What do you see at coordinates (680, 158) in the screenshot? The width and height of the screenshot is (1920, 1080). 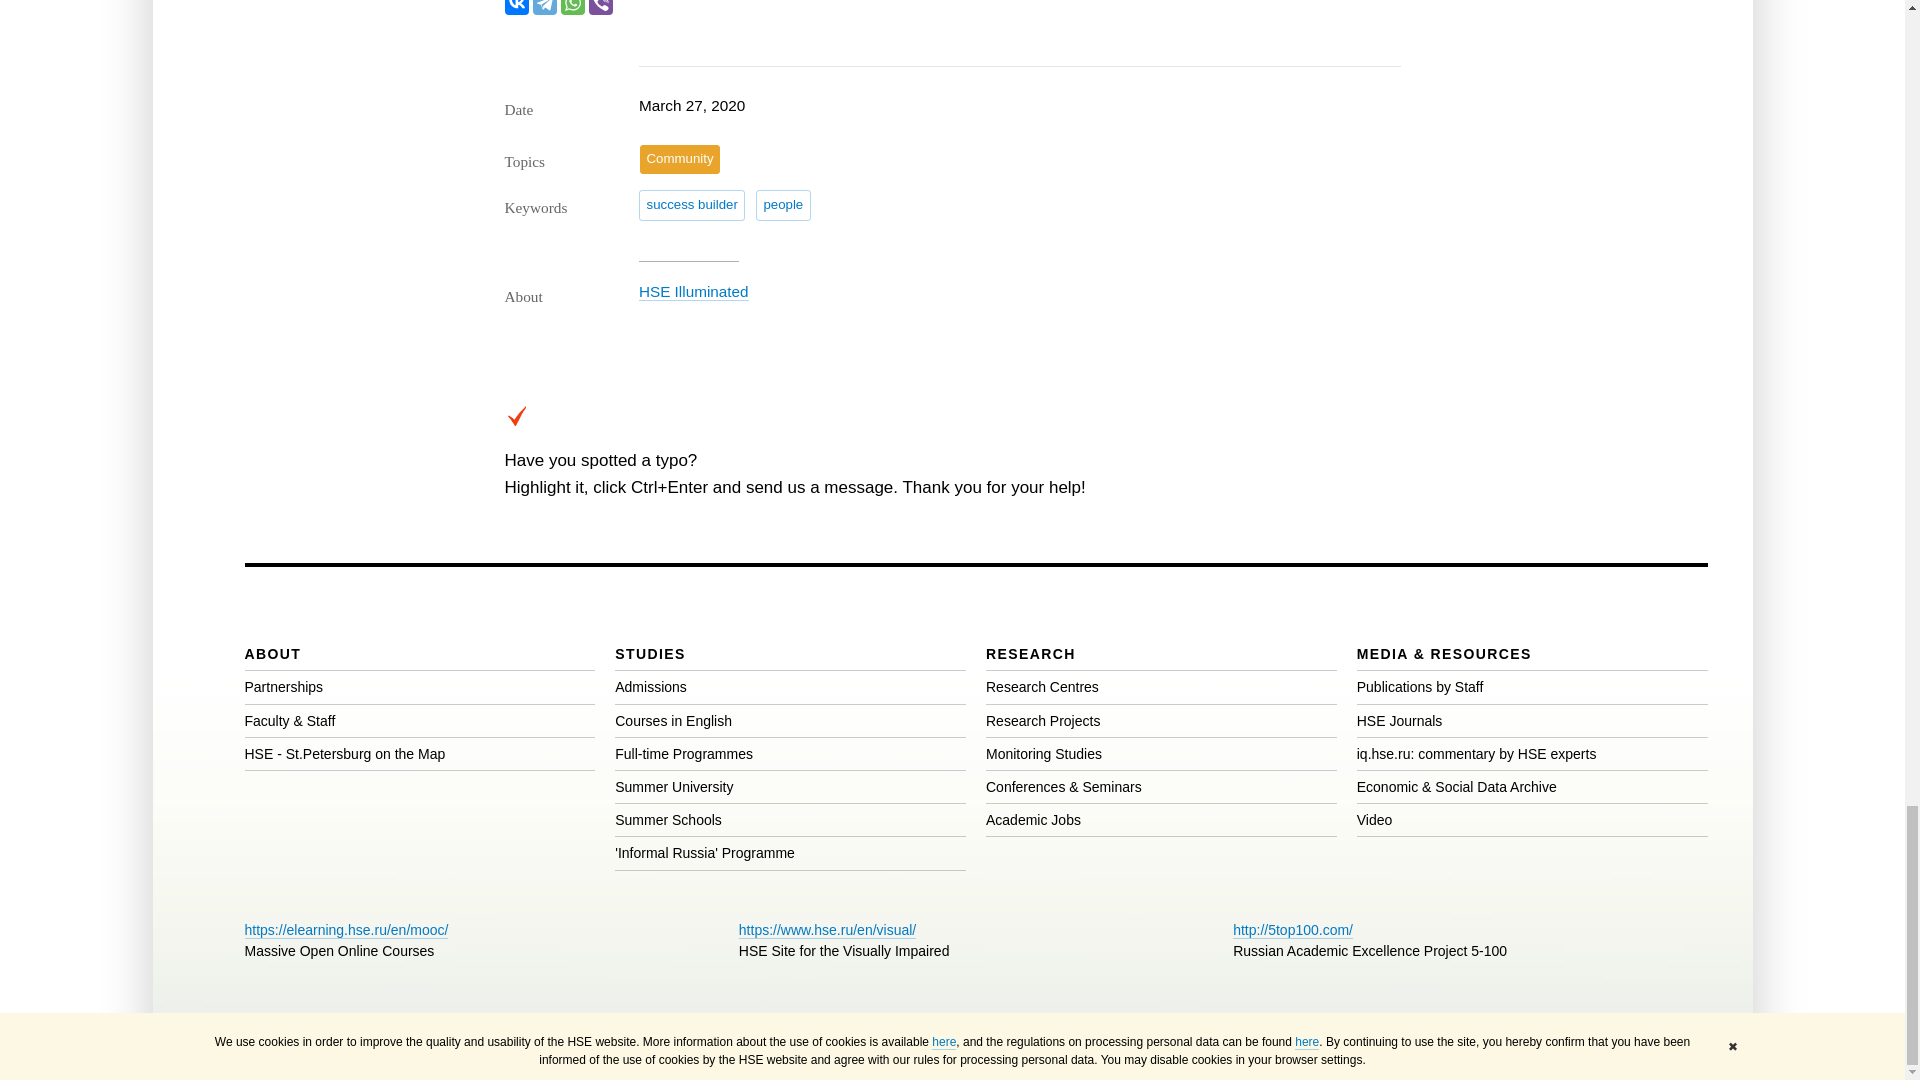 I see `Community` at bounding box center [680, 158].